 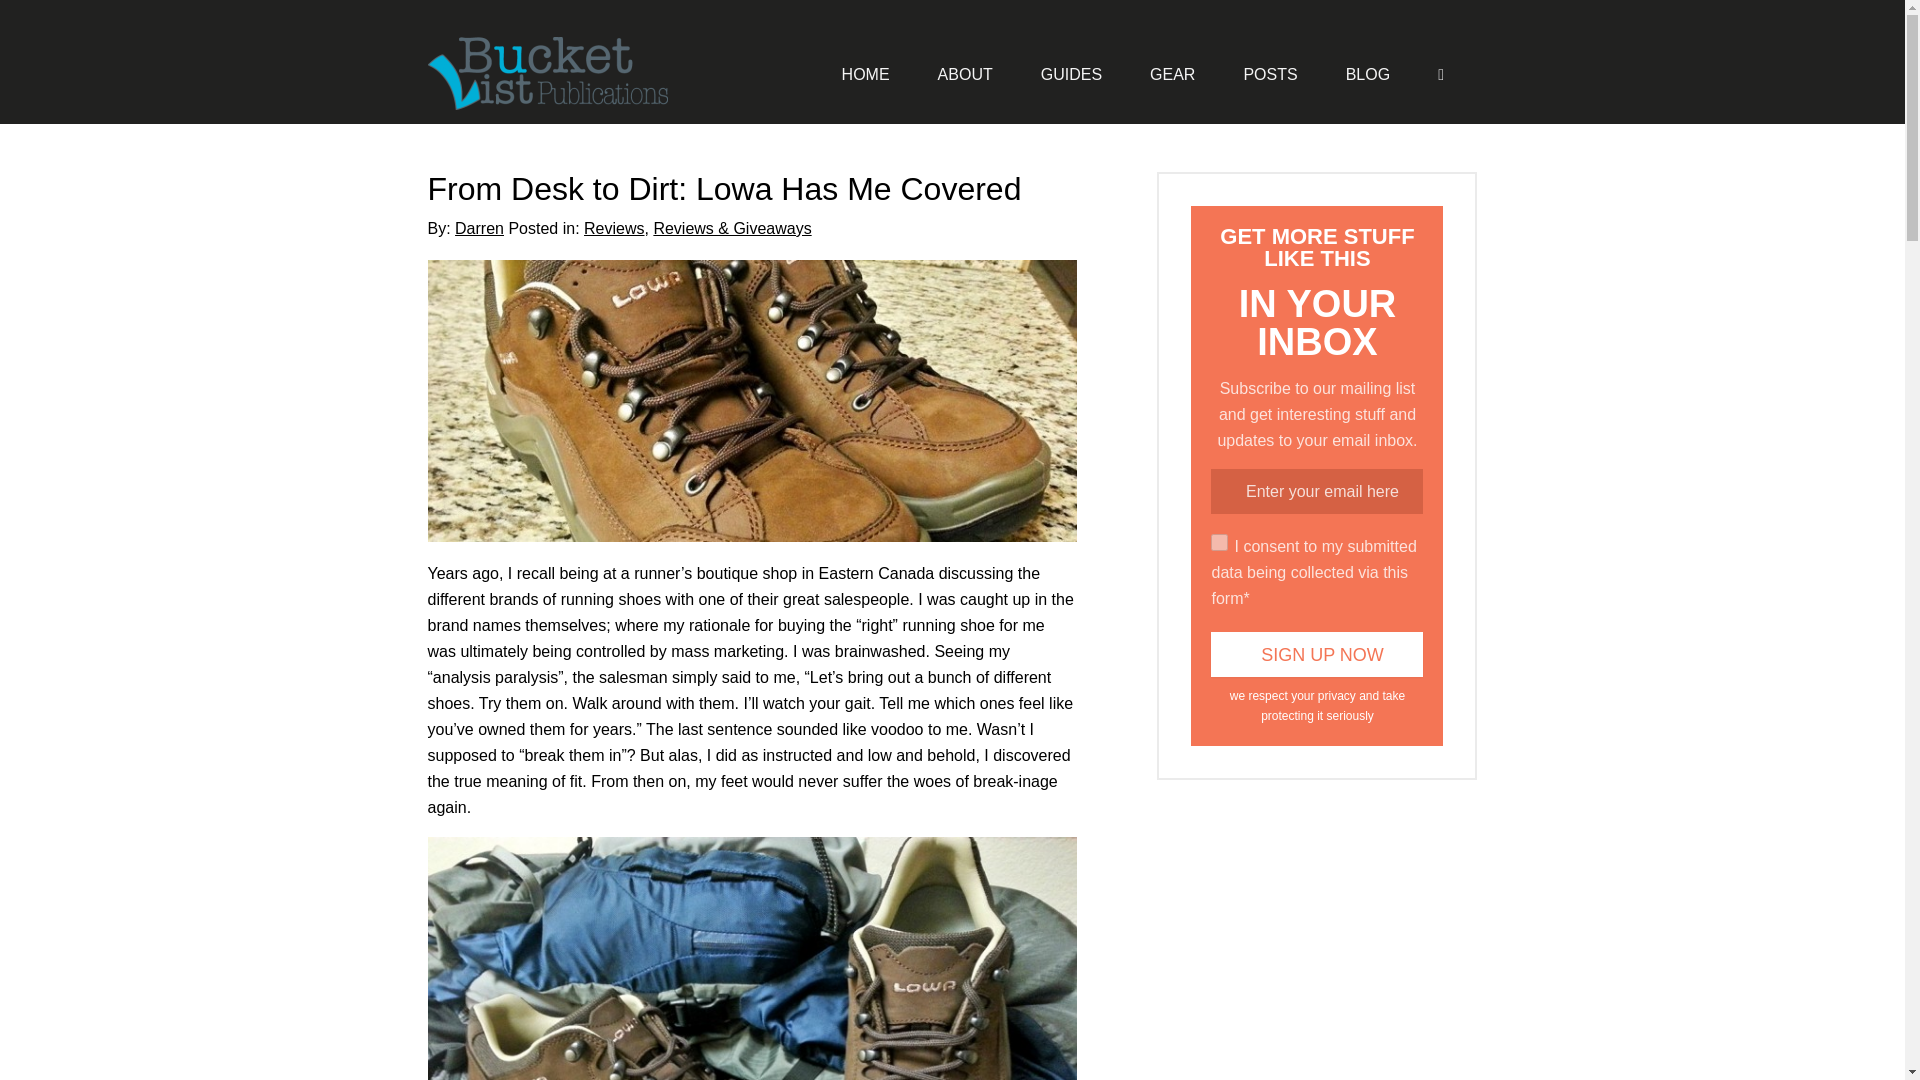 I want to click on Sign Up Now, so click(x=1316, y=654).